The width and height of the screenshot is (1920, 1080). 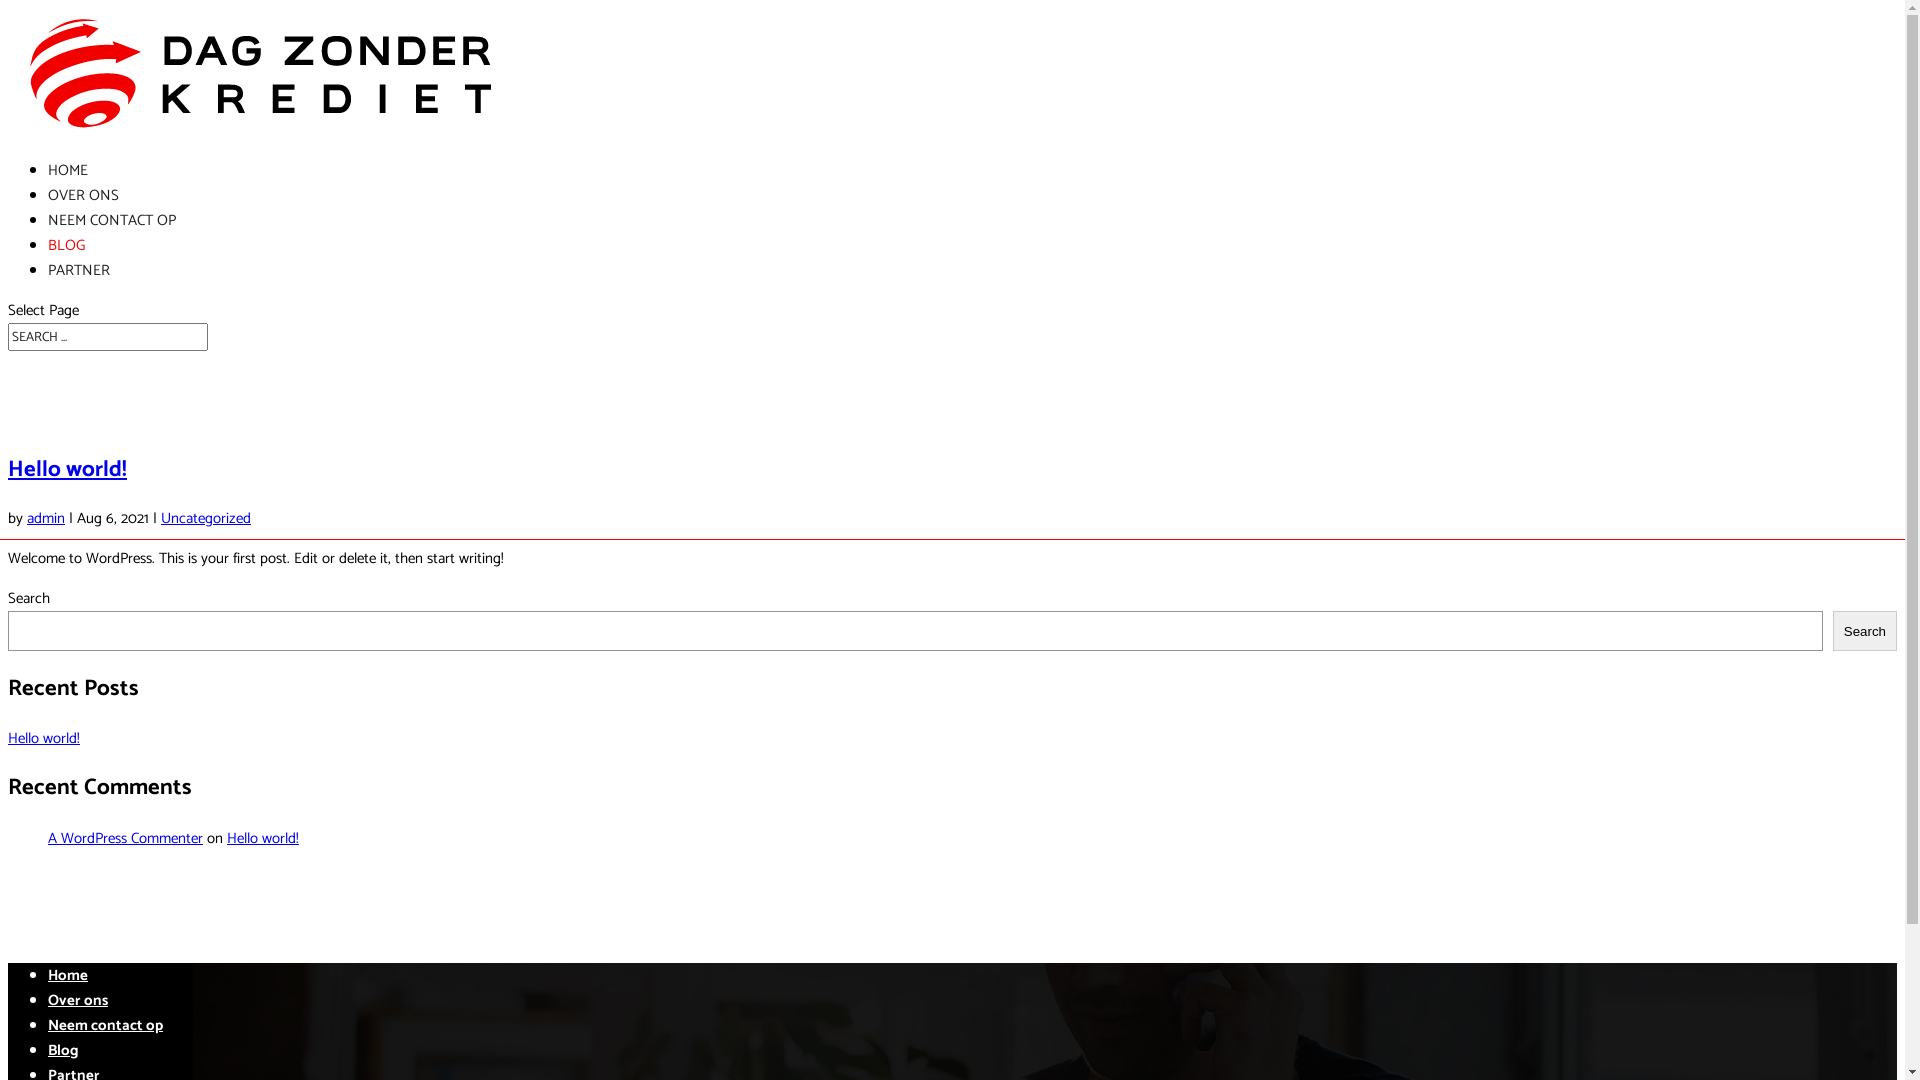 What do you see at coordinates (68, 976) in the screenshot?
I see `Home` at bounding box center [68, 976].